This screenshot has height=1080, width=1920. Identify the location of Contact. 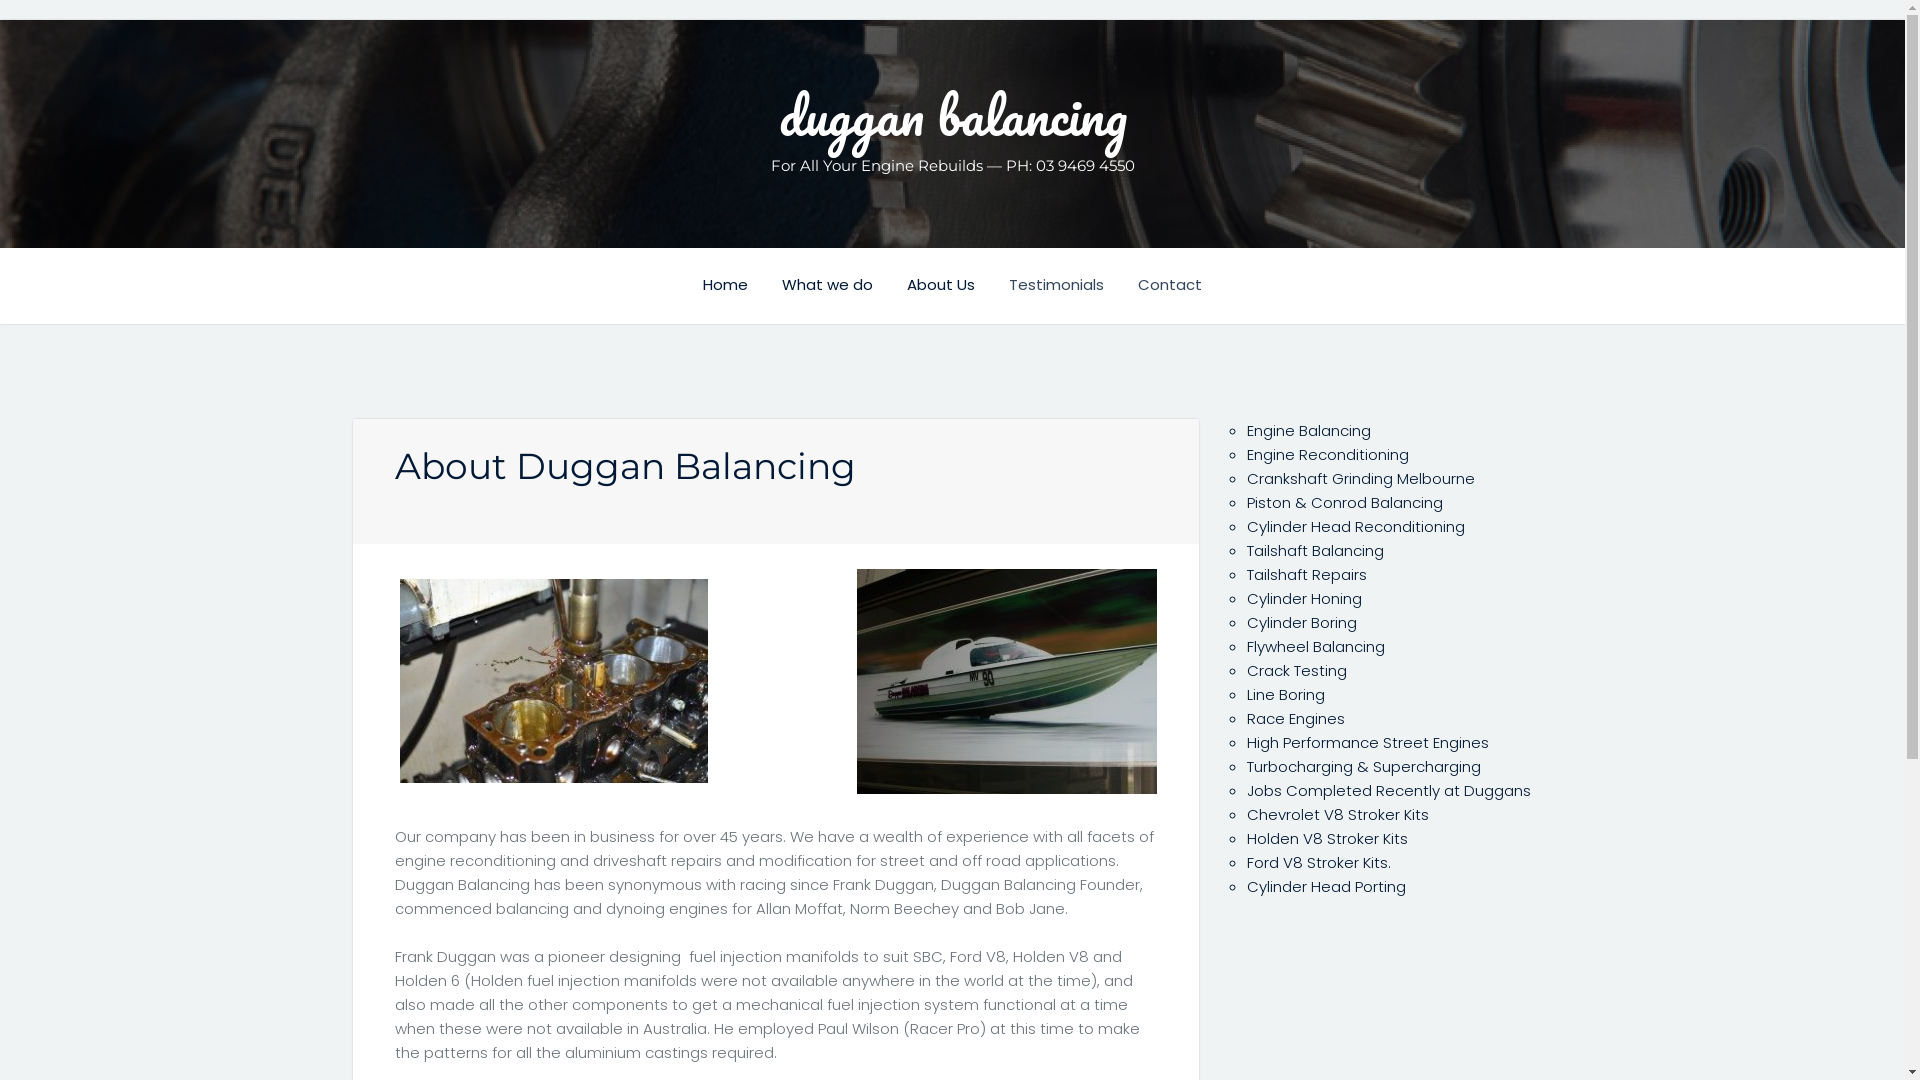
(1170, 282).